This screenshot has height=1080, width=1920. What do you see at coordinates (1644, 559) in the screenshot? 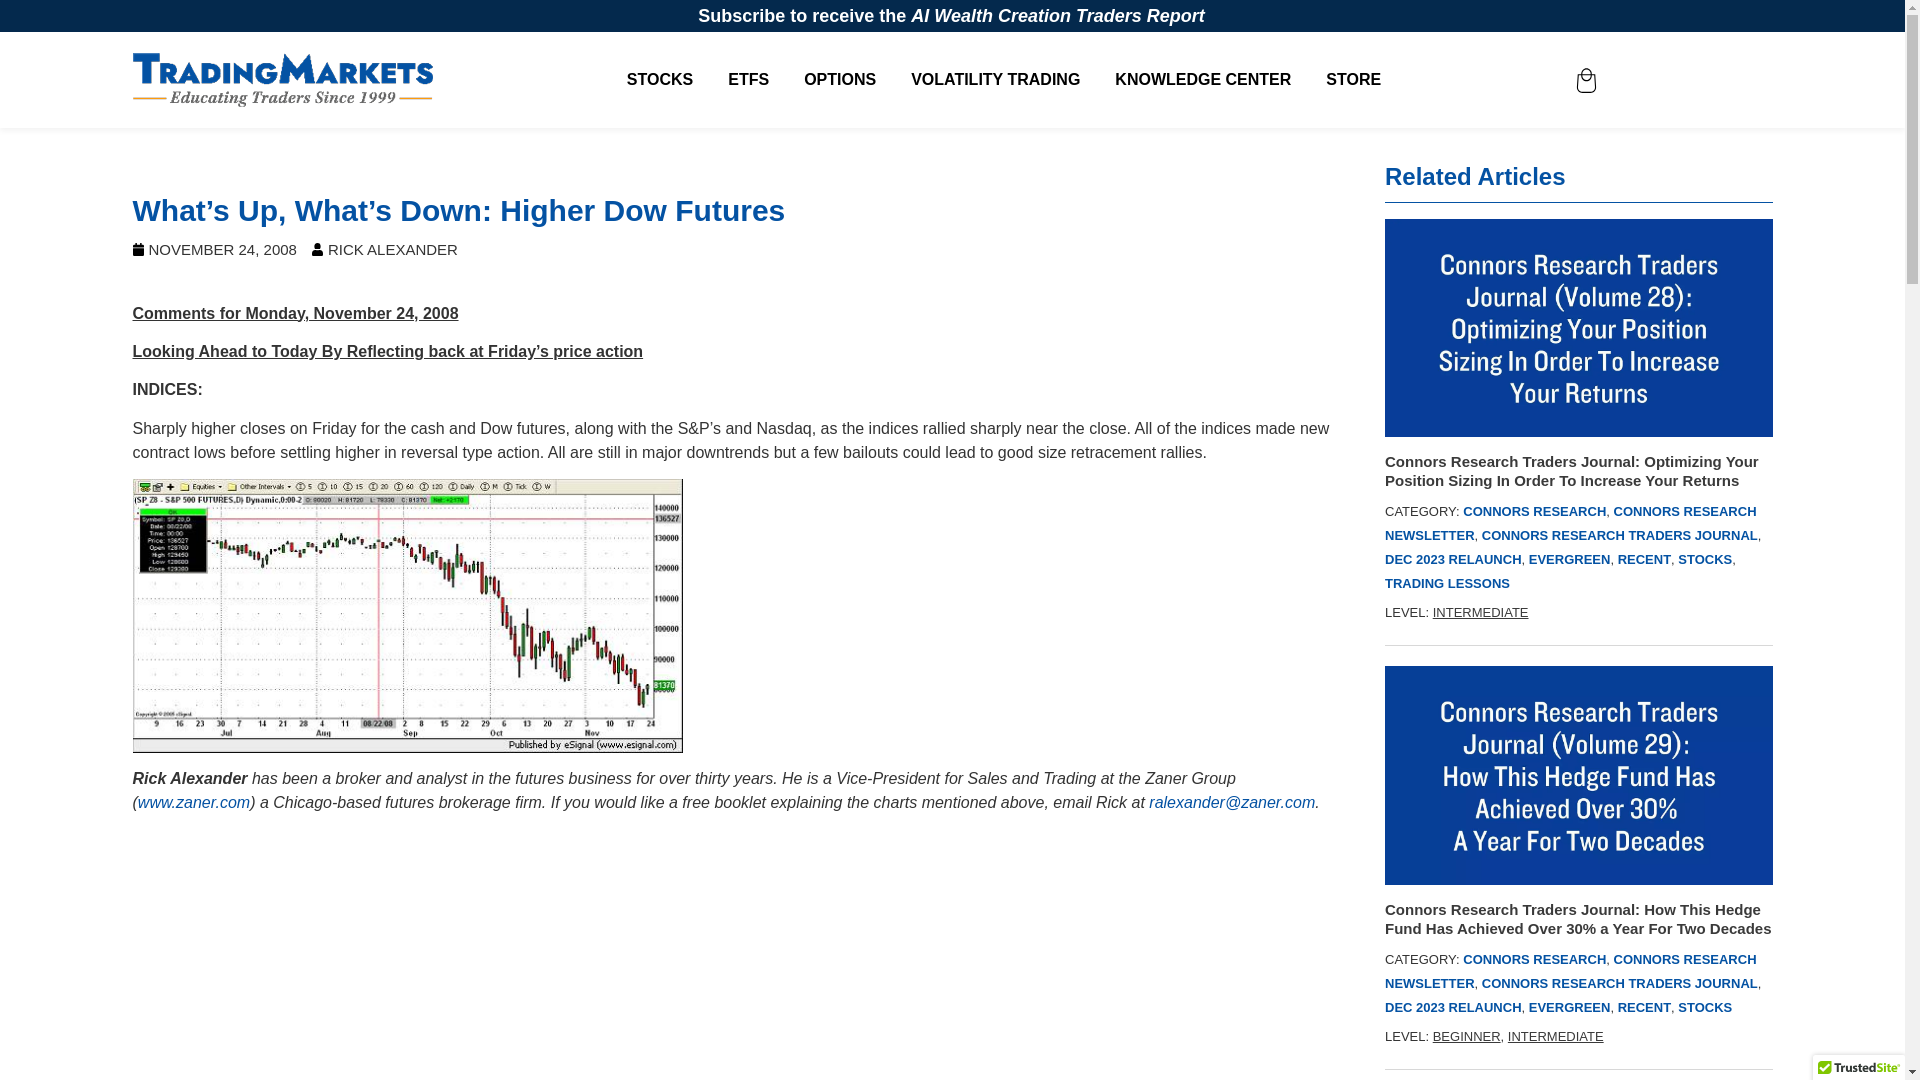
I see `RECENT` at bounding box center [1644, 559].